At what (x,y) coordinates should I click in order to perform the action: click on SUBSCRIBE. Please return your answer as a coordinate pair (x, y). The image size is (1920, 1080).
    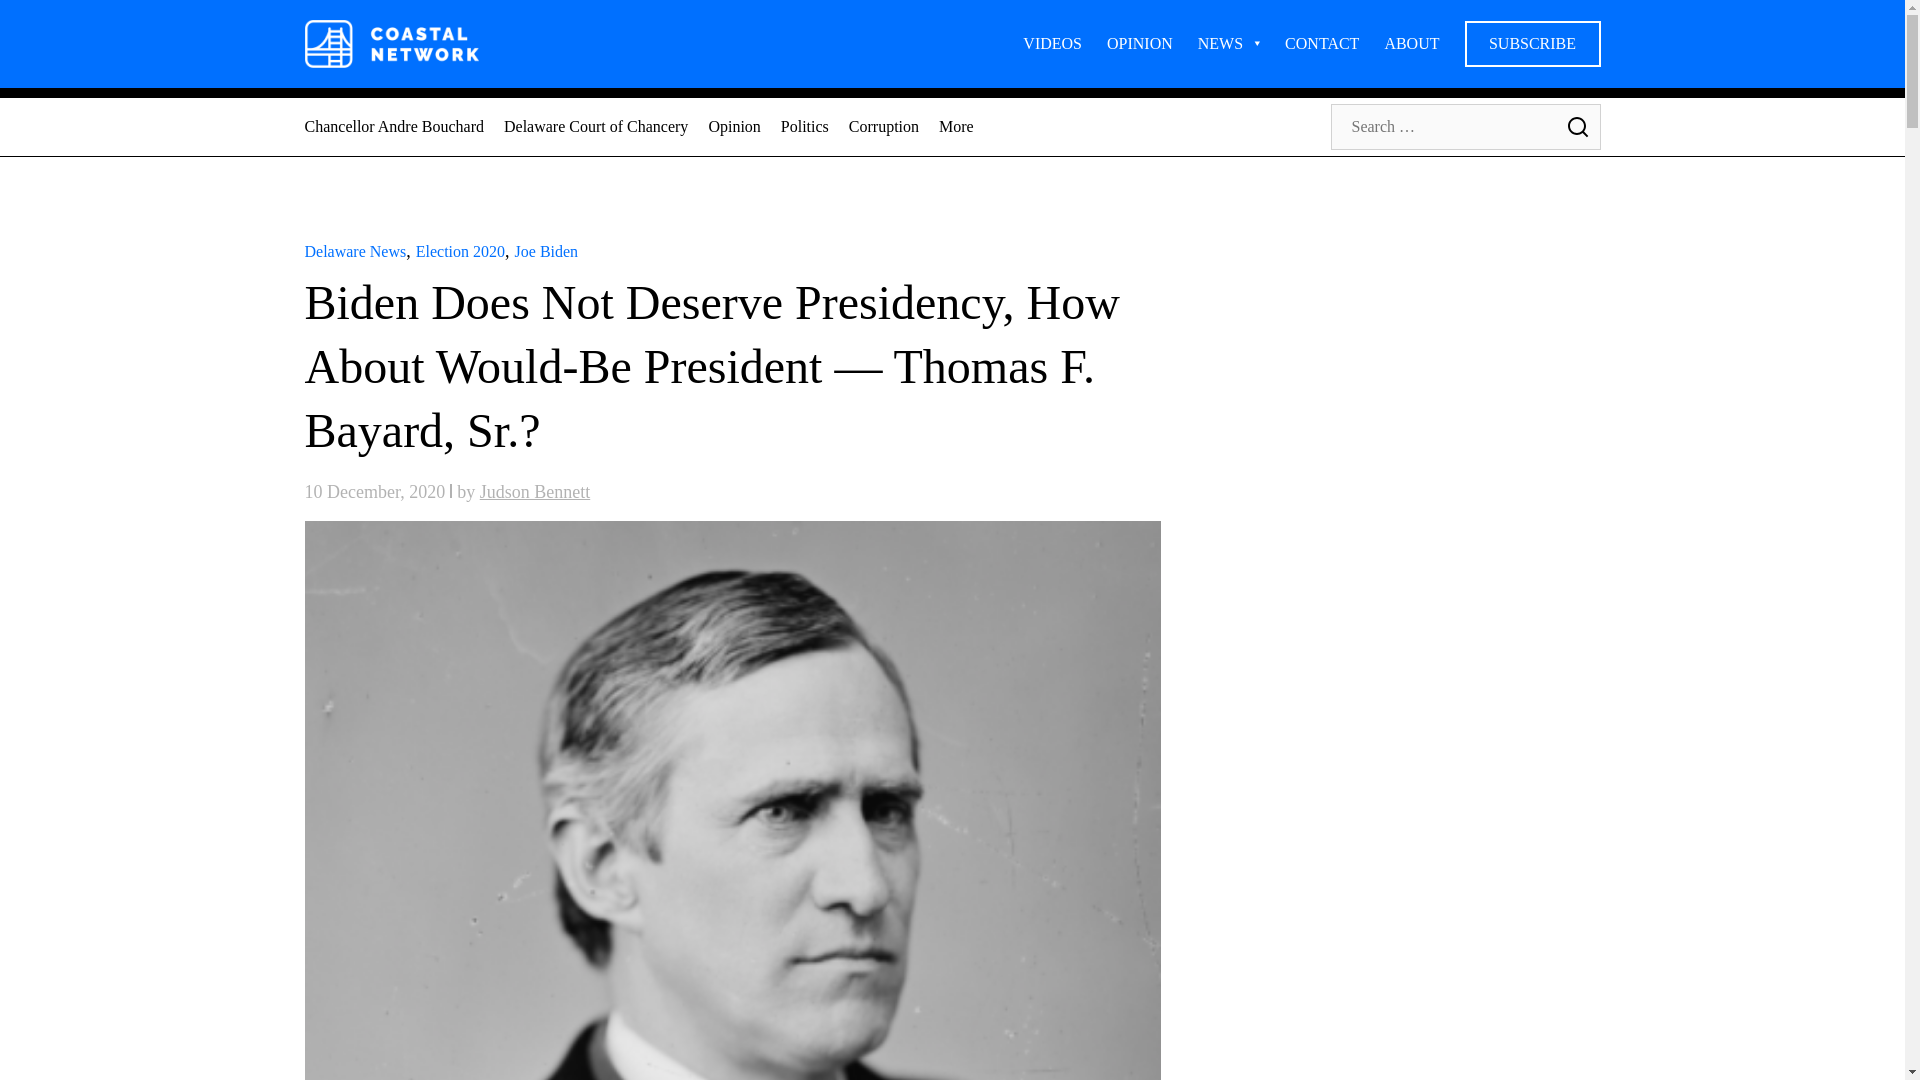
    Looking at the image, I should click on (1531, 43).